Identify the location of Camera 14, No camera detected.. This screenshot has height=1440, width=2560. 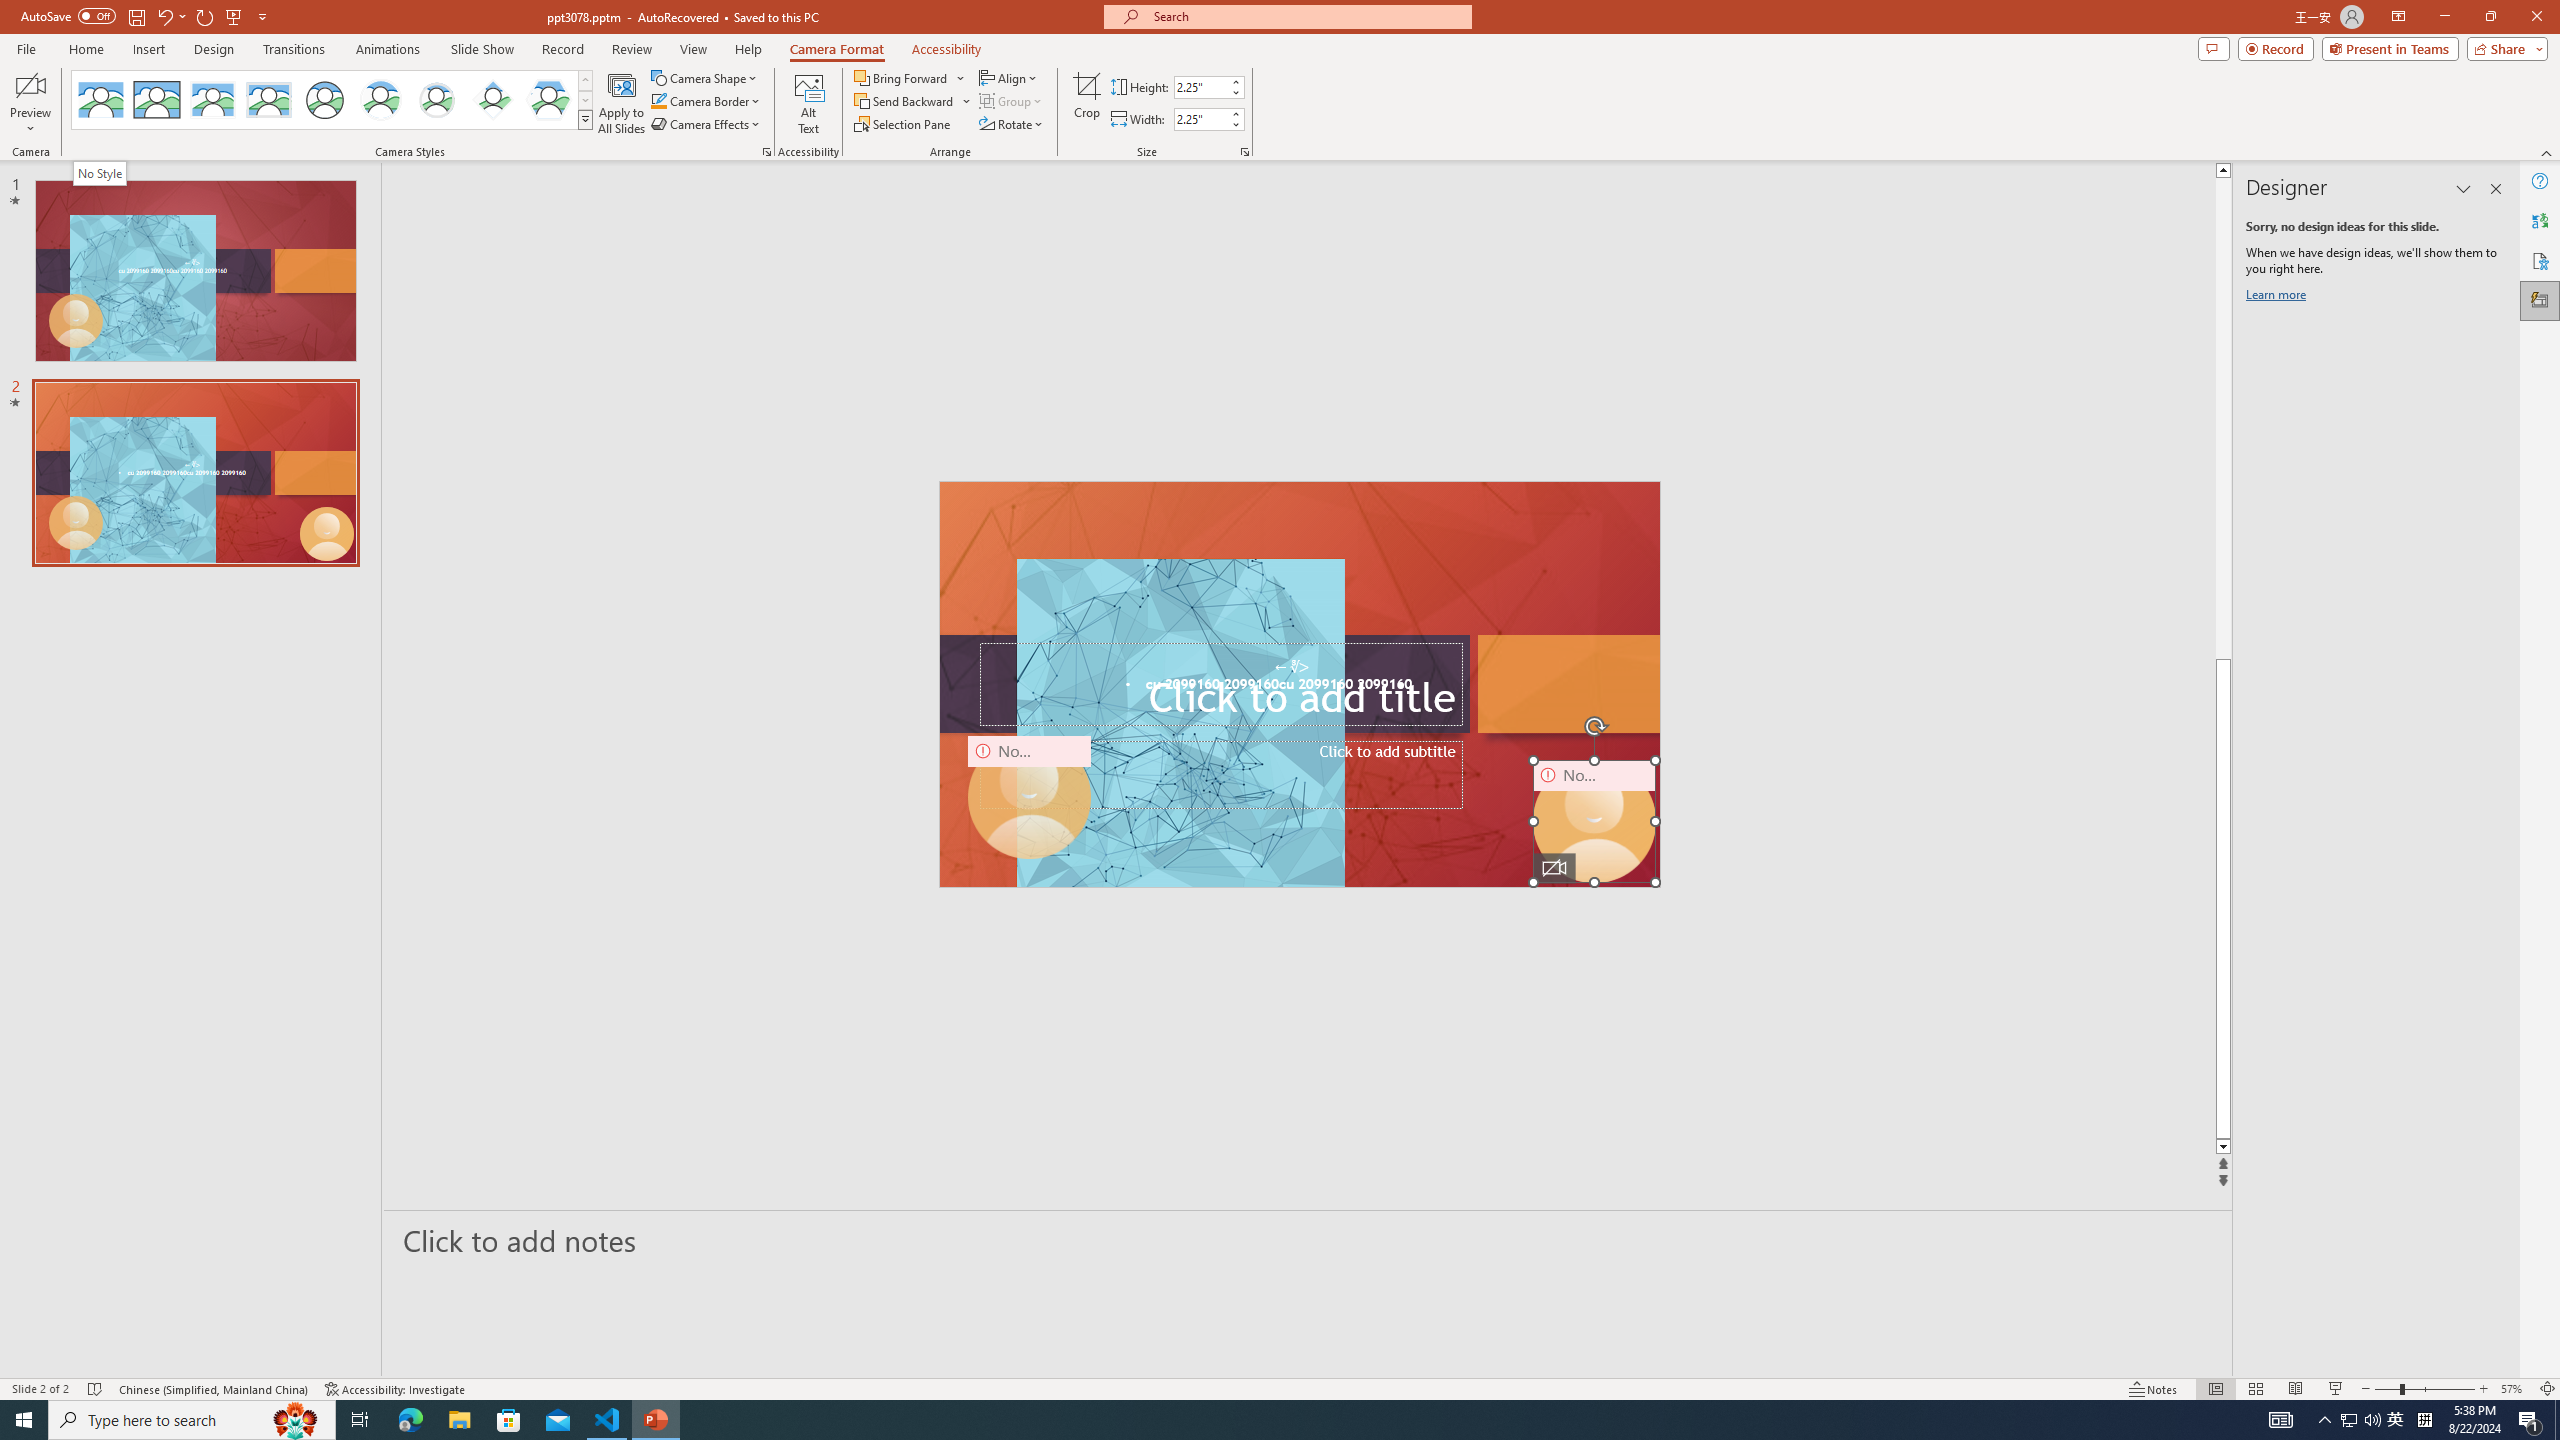
(1594, 821).